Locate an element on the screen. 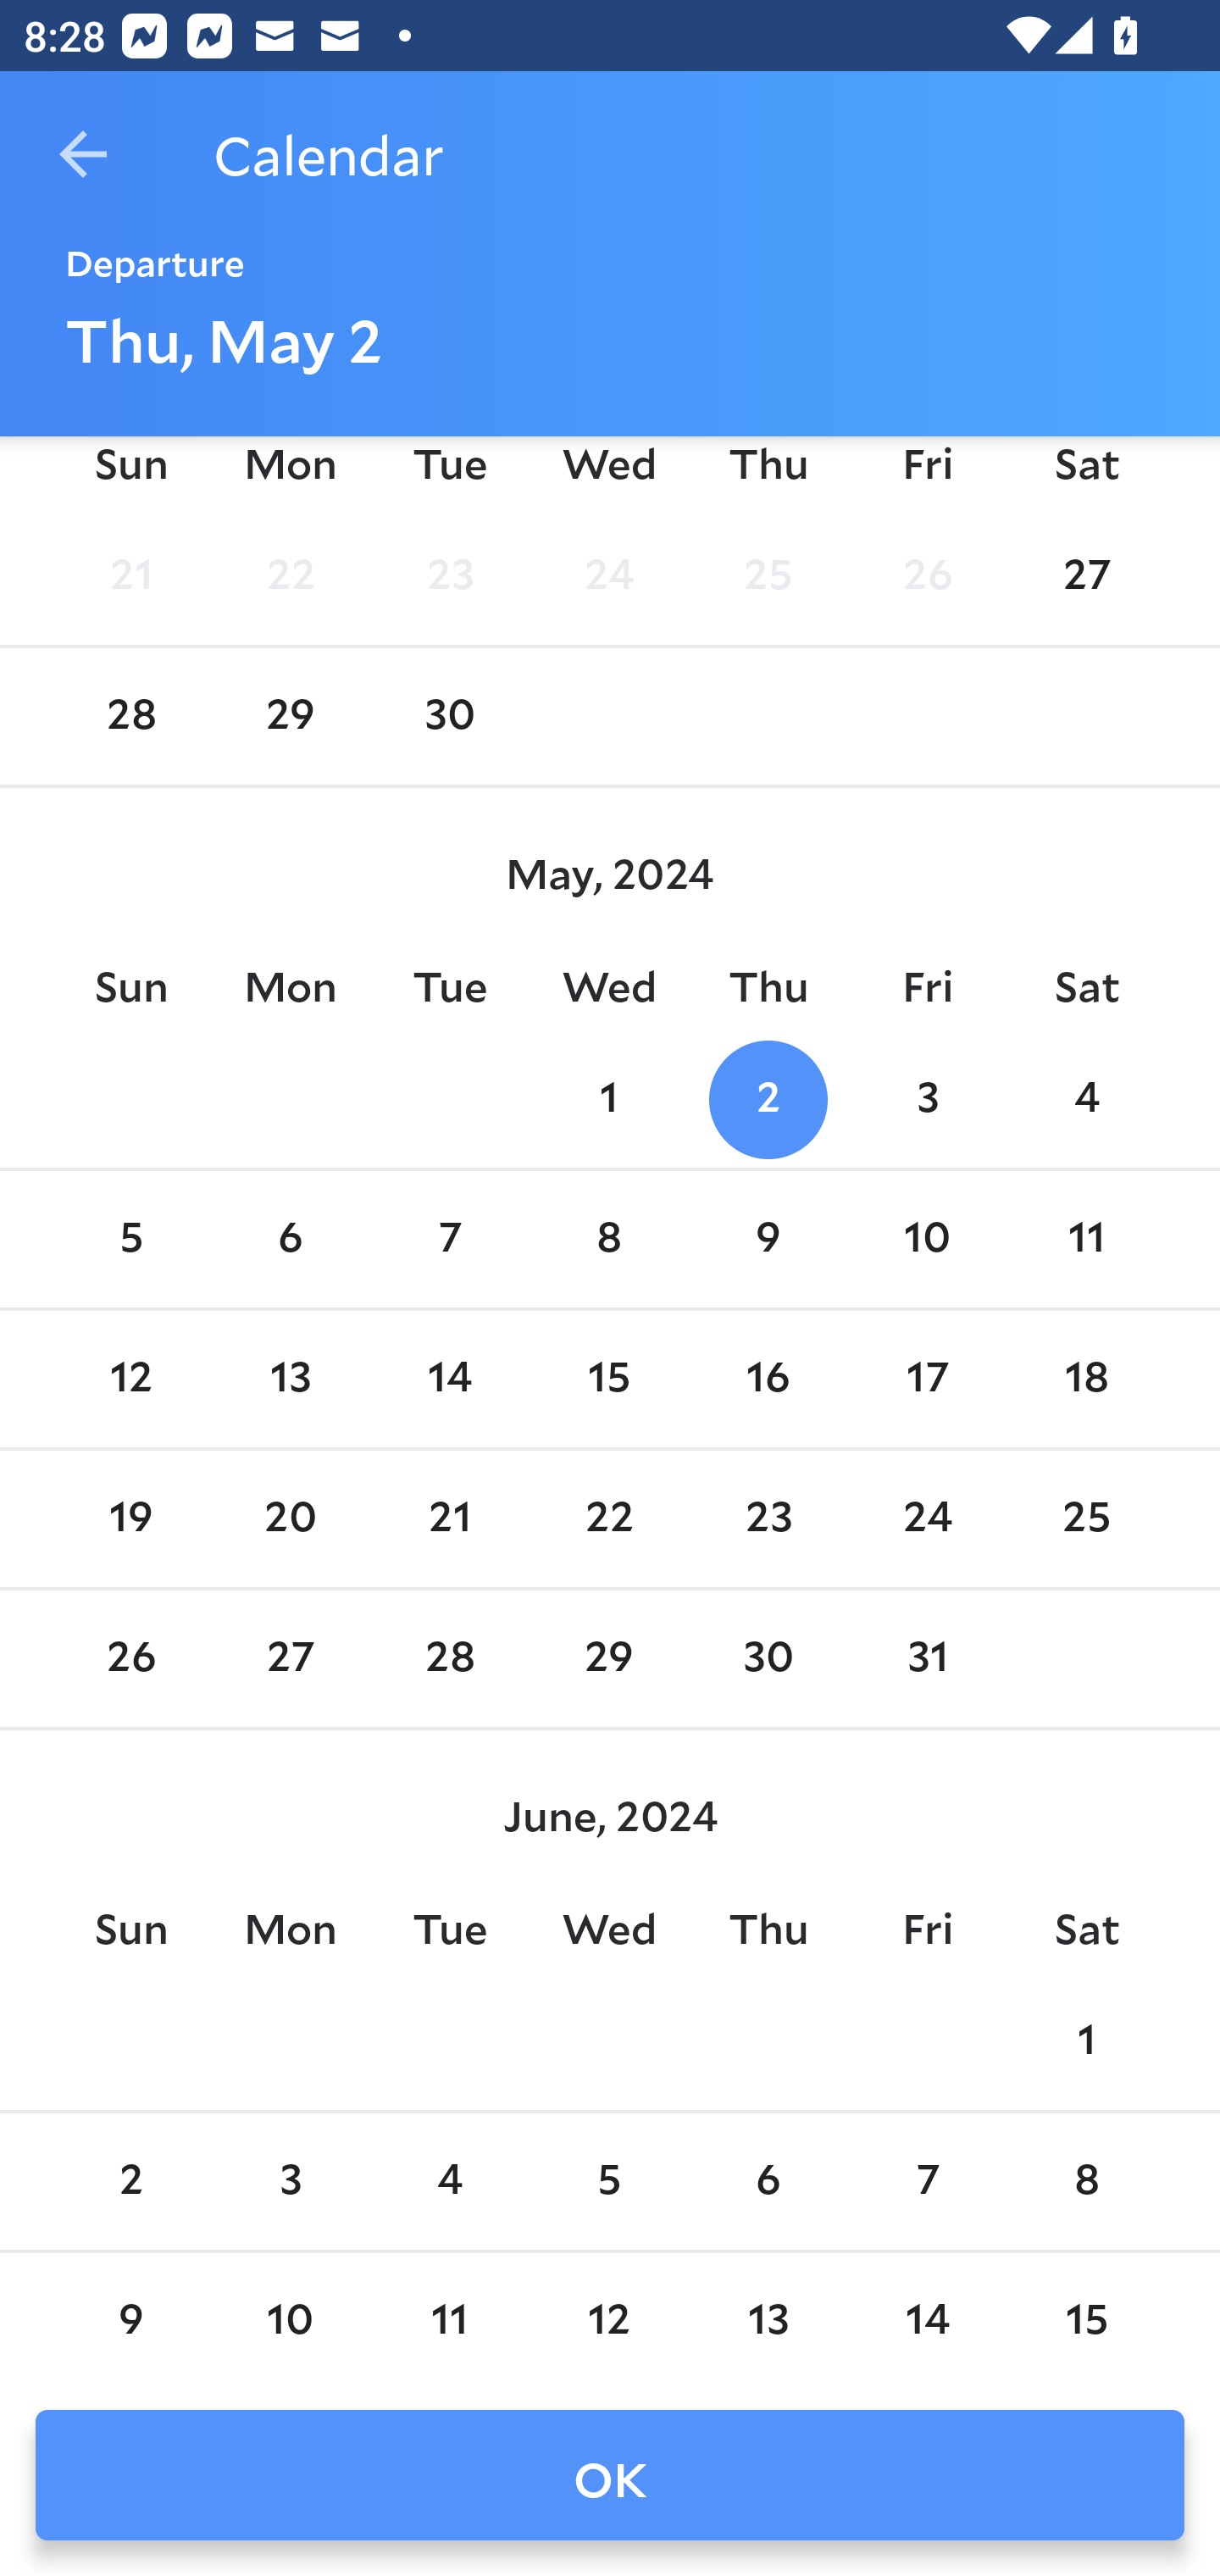  18 is located at coordinates (1086, 1380).